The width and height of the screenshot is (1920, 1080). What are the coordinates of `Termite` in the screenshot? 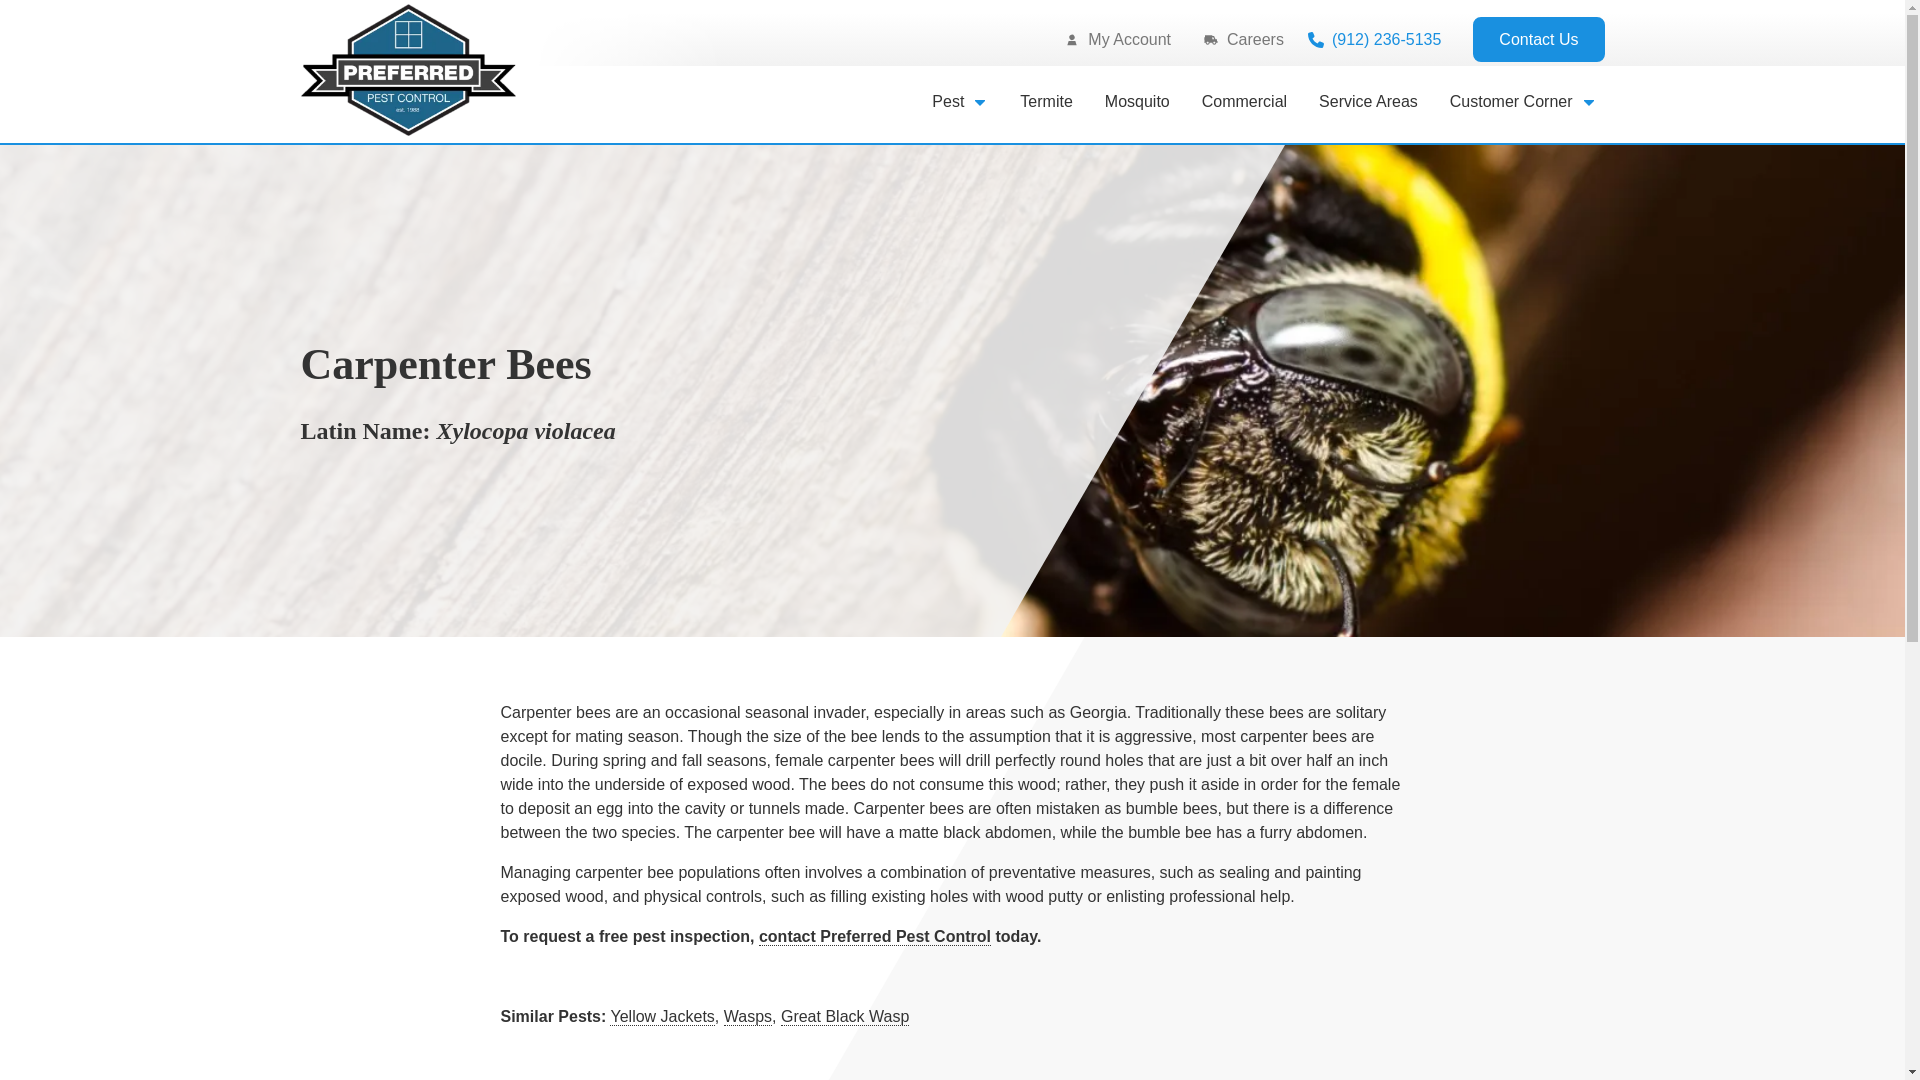 It's located at (1045, 102).